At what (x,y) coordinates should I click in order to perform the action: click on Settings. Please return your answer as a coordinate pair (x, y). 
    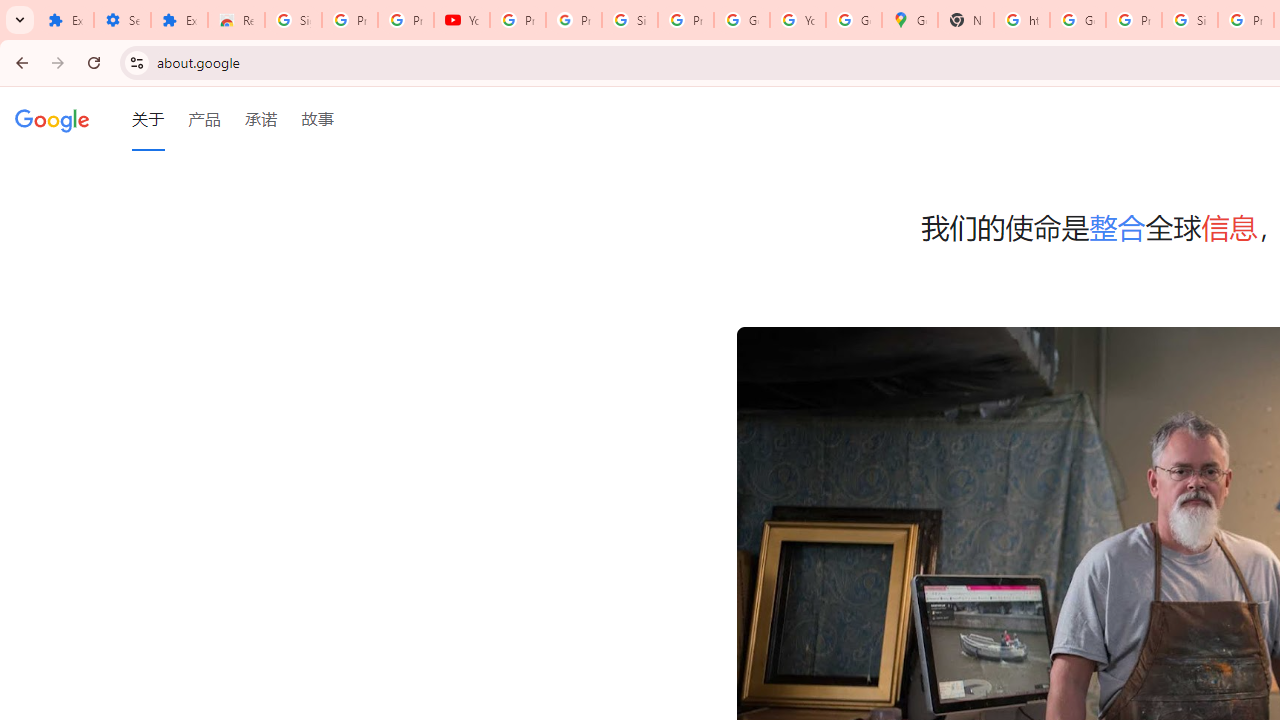
    Looking at the image, I should click on (122, 20).